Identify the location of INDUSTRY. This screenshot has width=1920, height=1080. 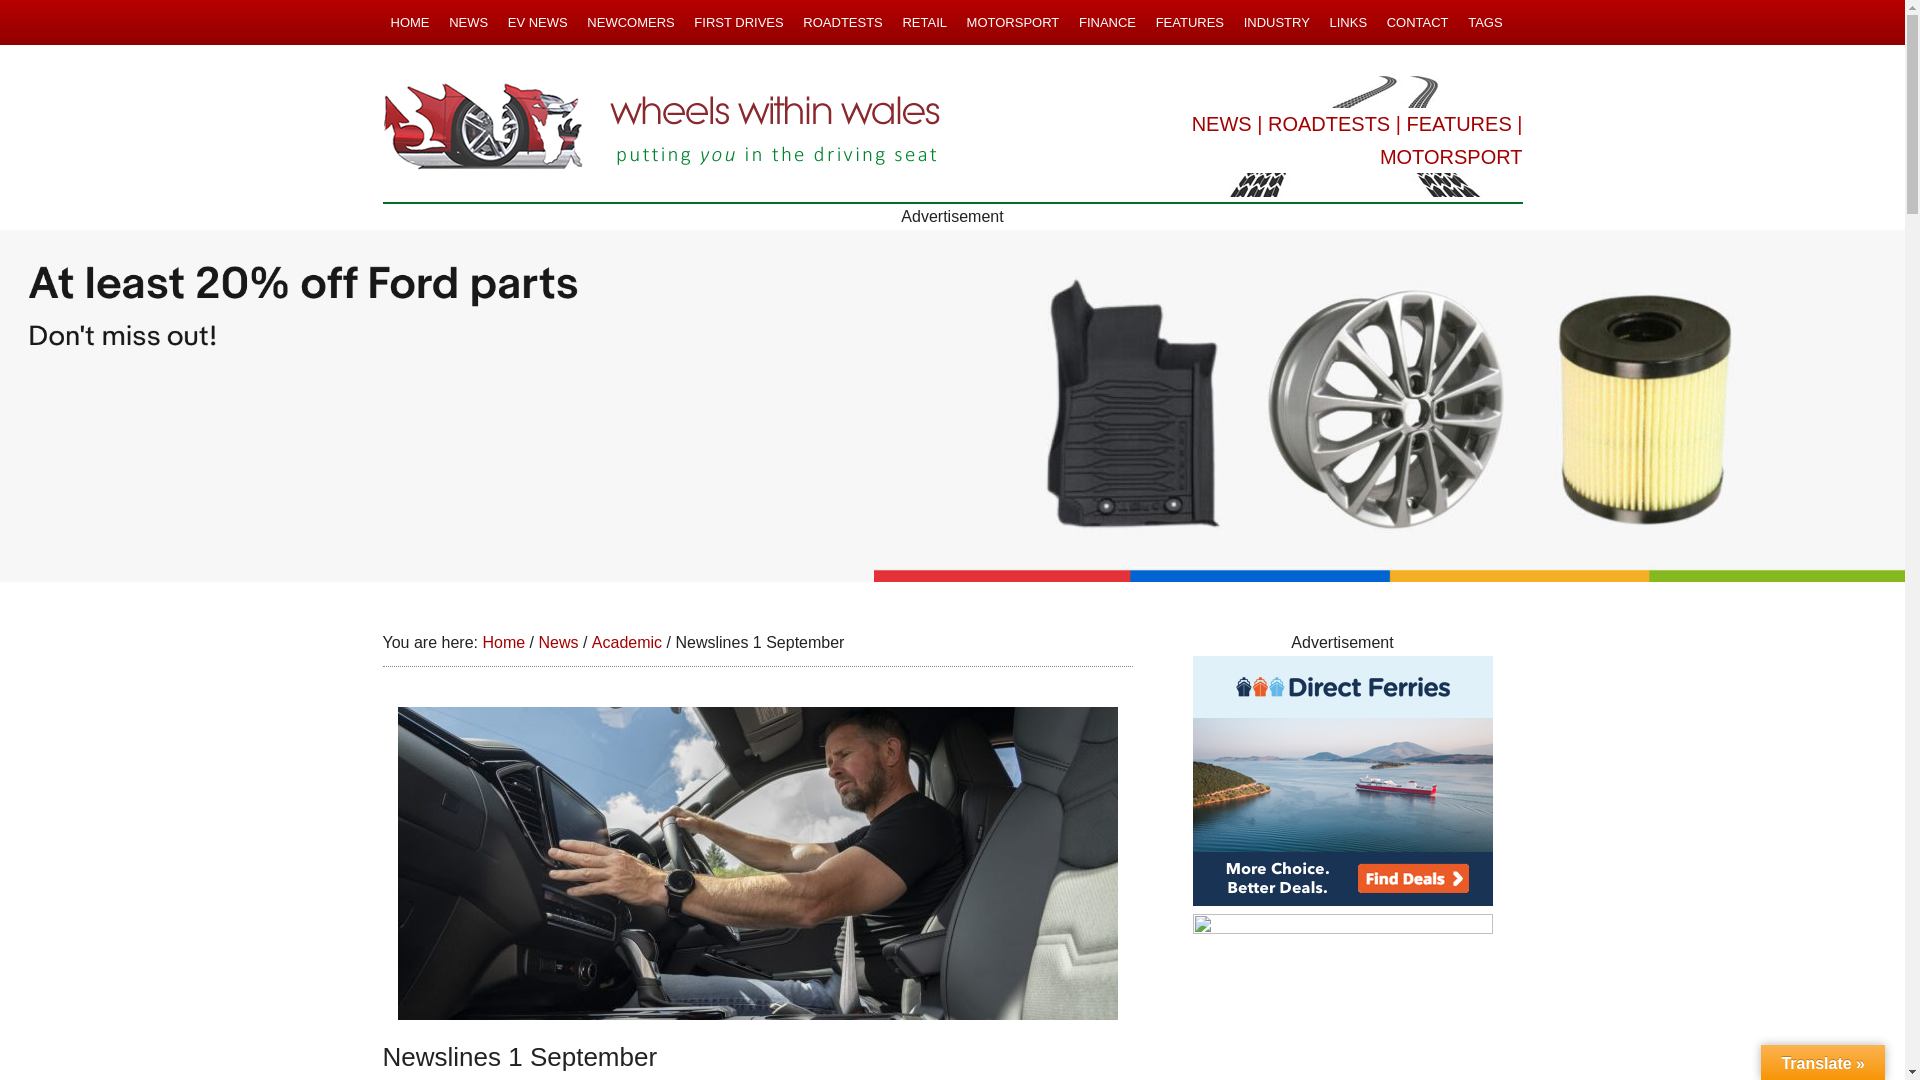
(1276, 22).